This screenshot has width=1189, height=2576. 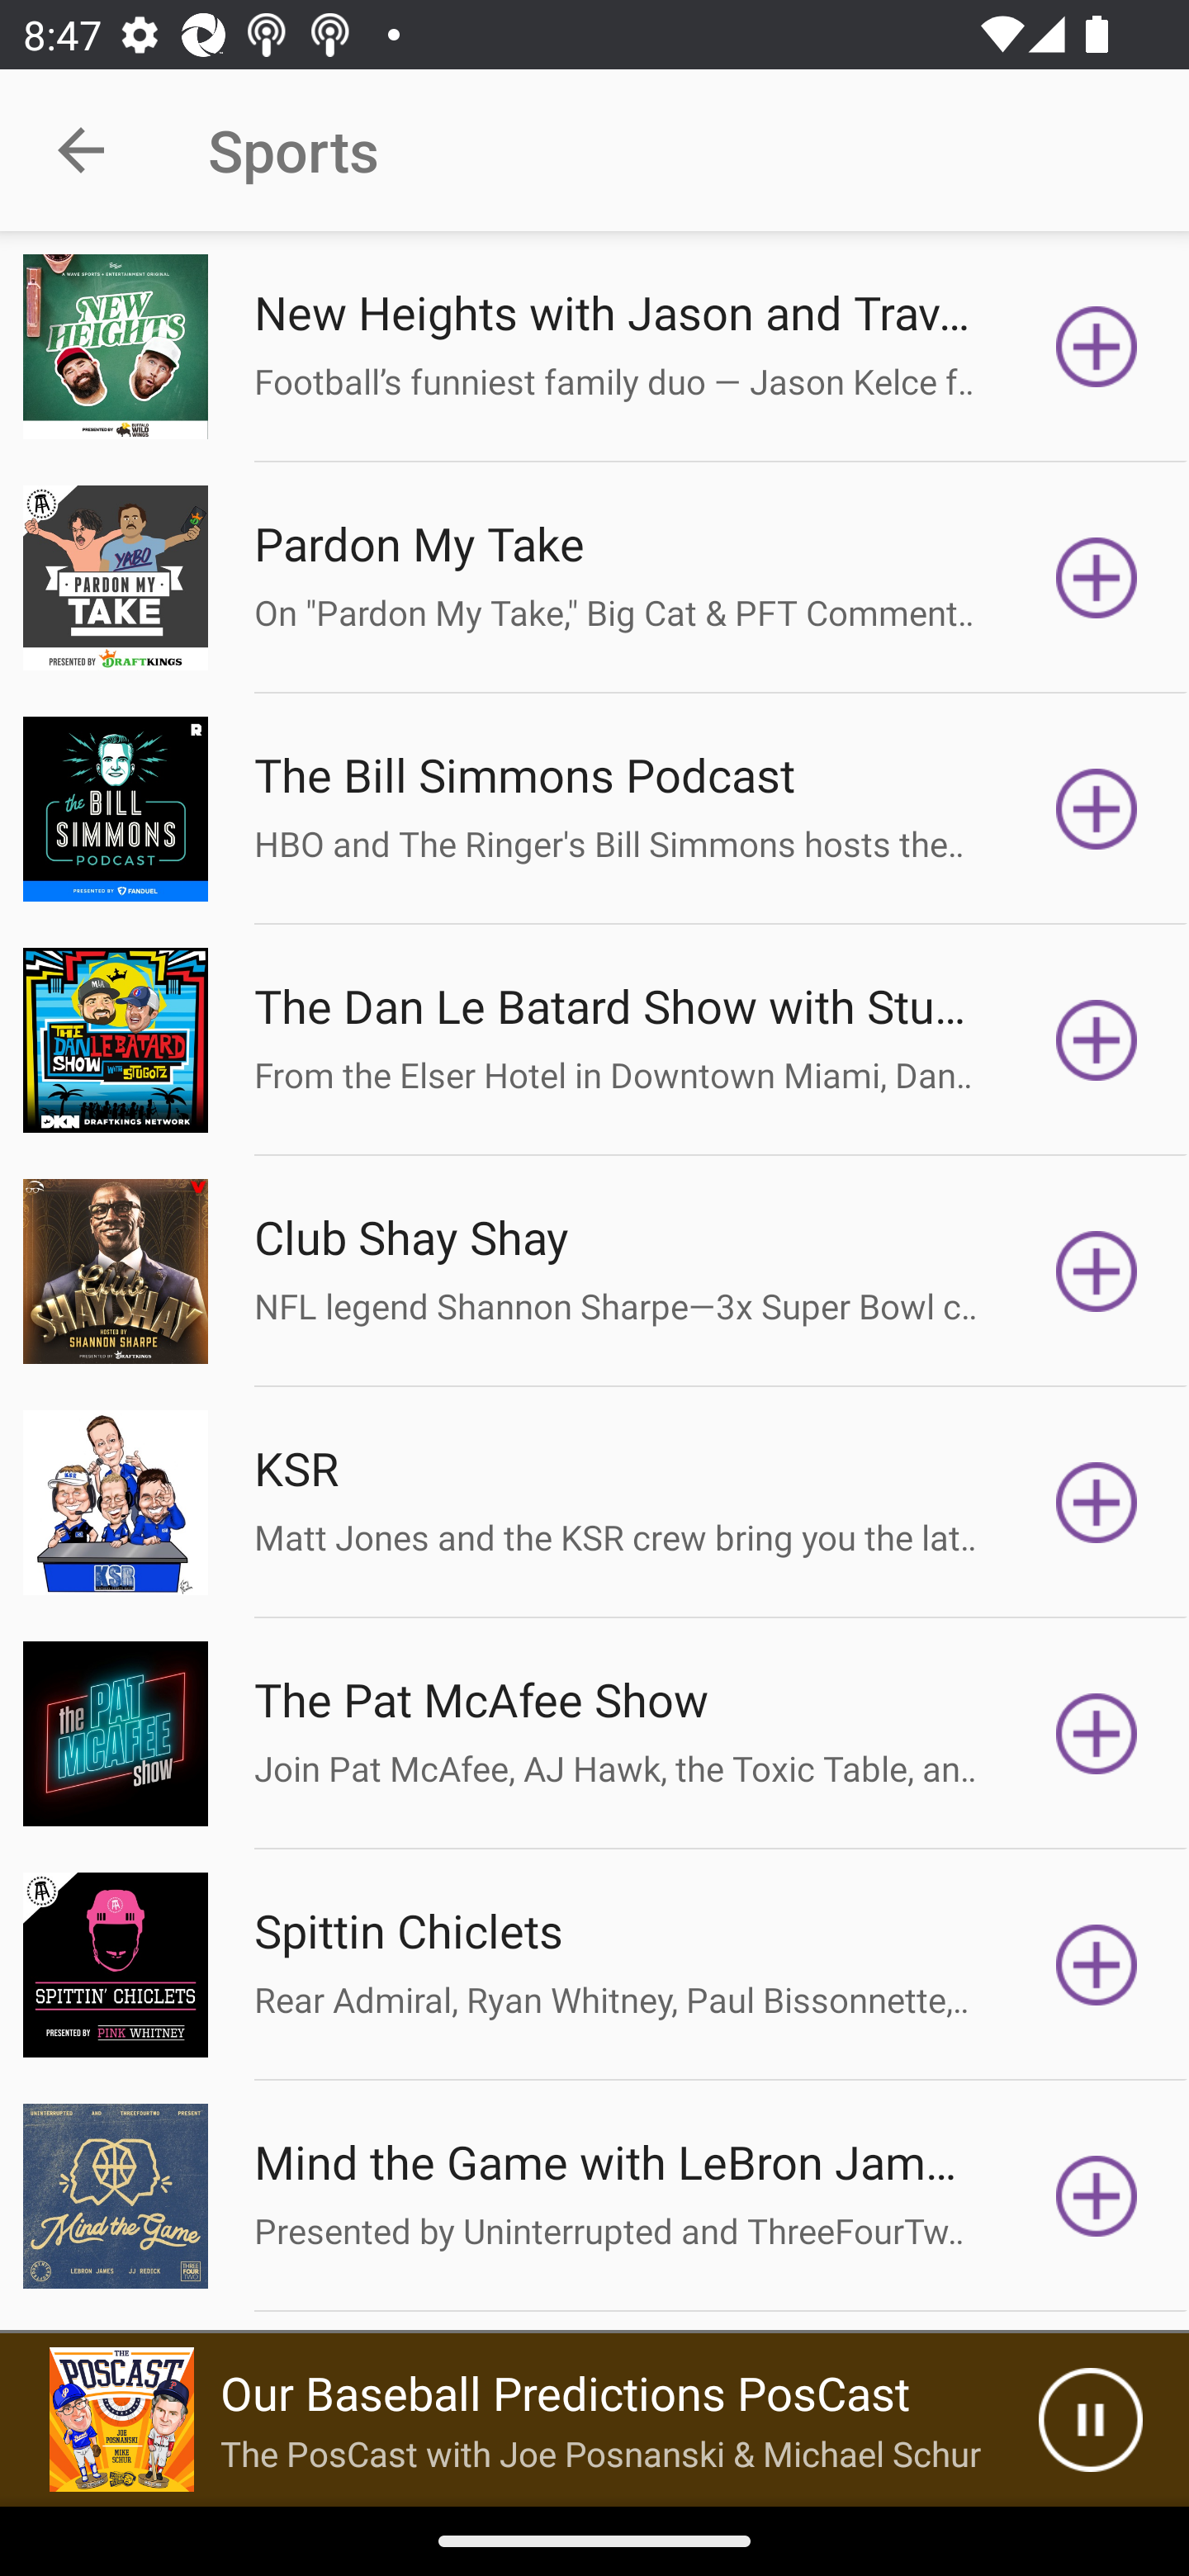 What do you see at coordinates (1097, 1734) in the screenshot?
I see `Subscribe` at bounding box center [1097, 1734].